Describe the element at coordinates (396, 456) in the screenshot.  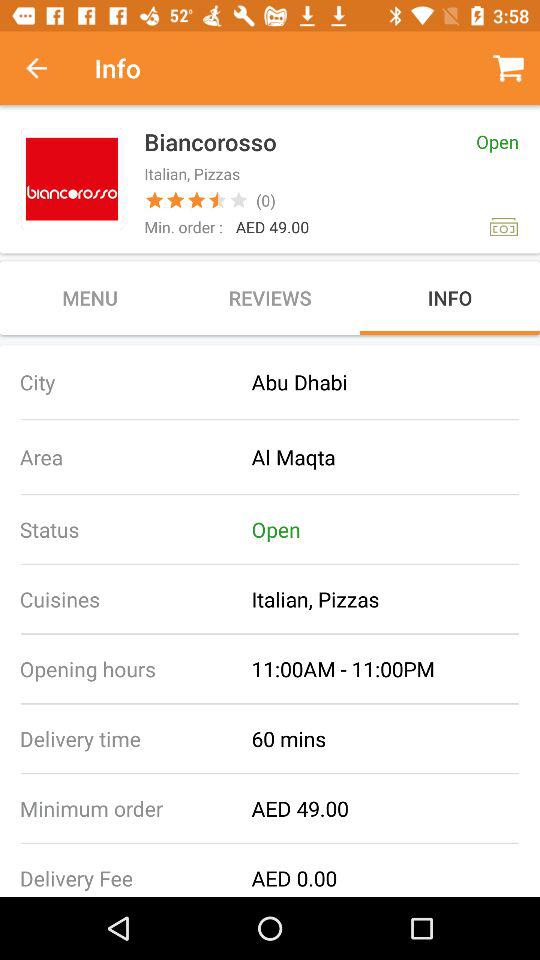
I see `press the item next to the area item` at that location.